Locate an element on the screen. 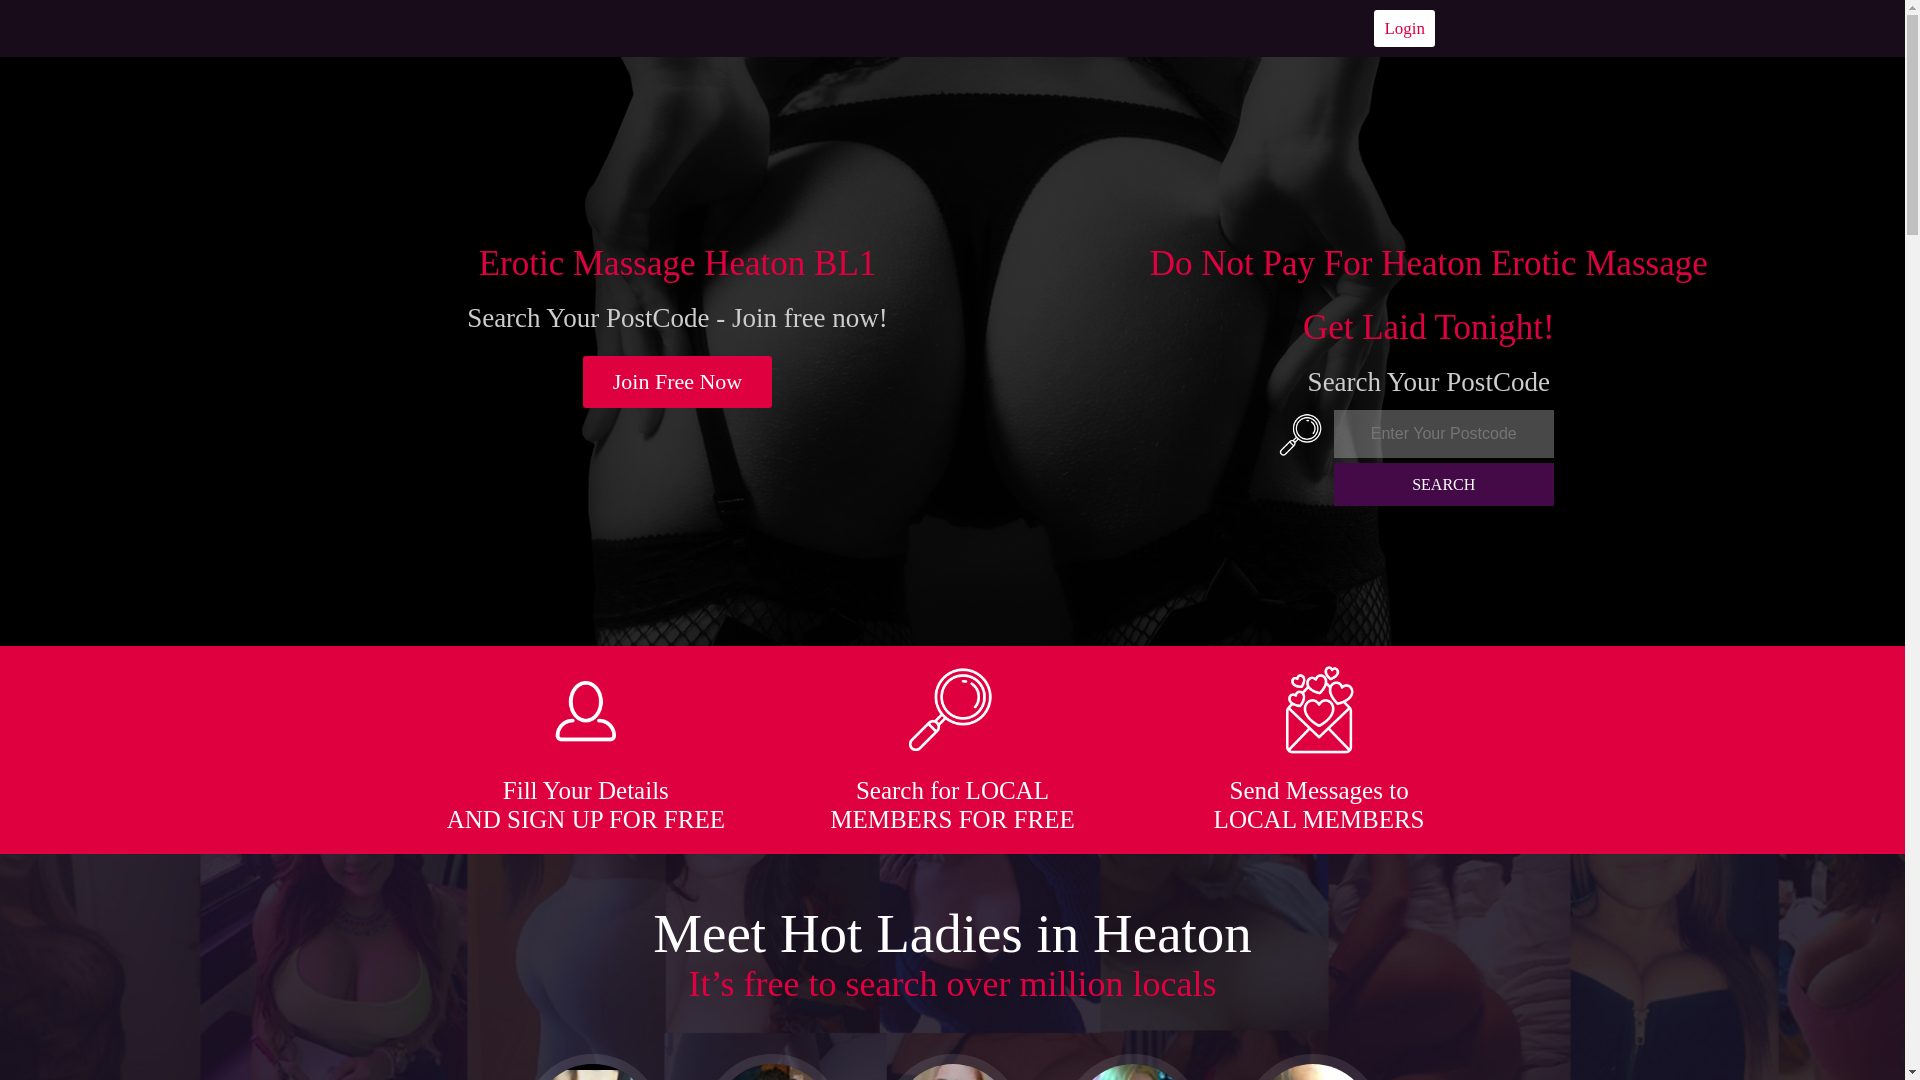 Image resolution: width=1920 pixels, height=1080 pixels. Join is located at coordinates (678, 382).